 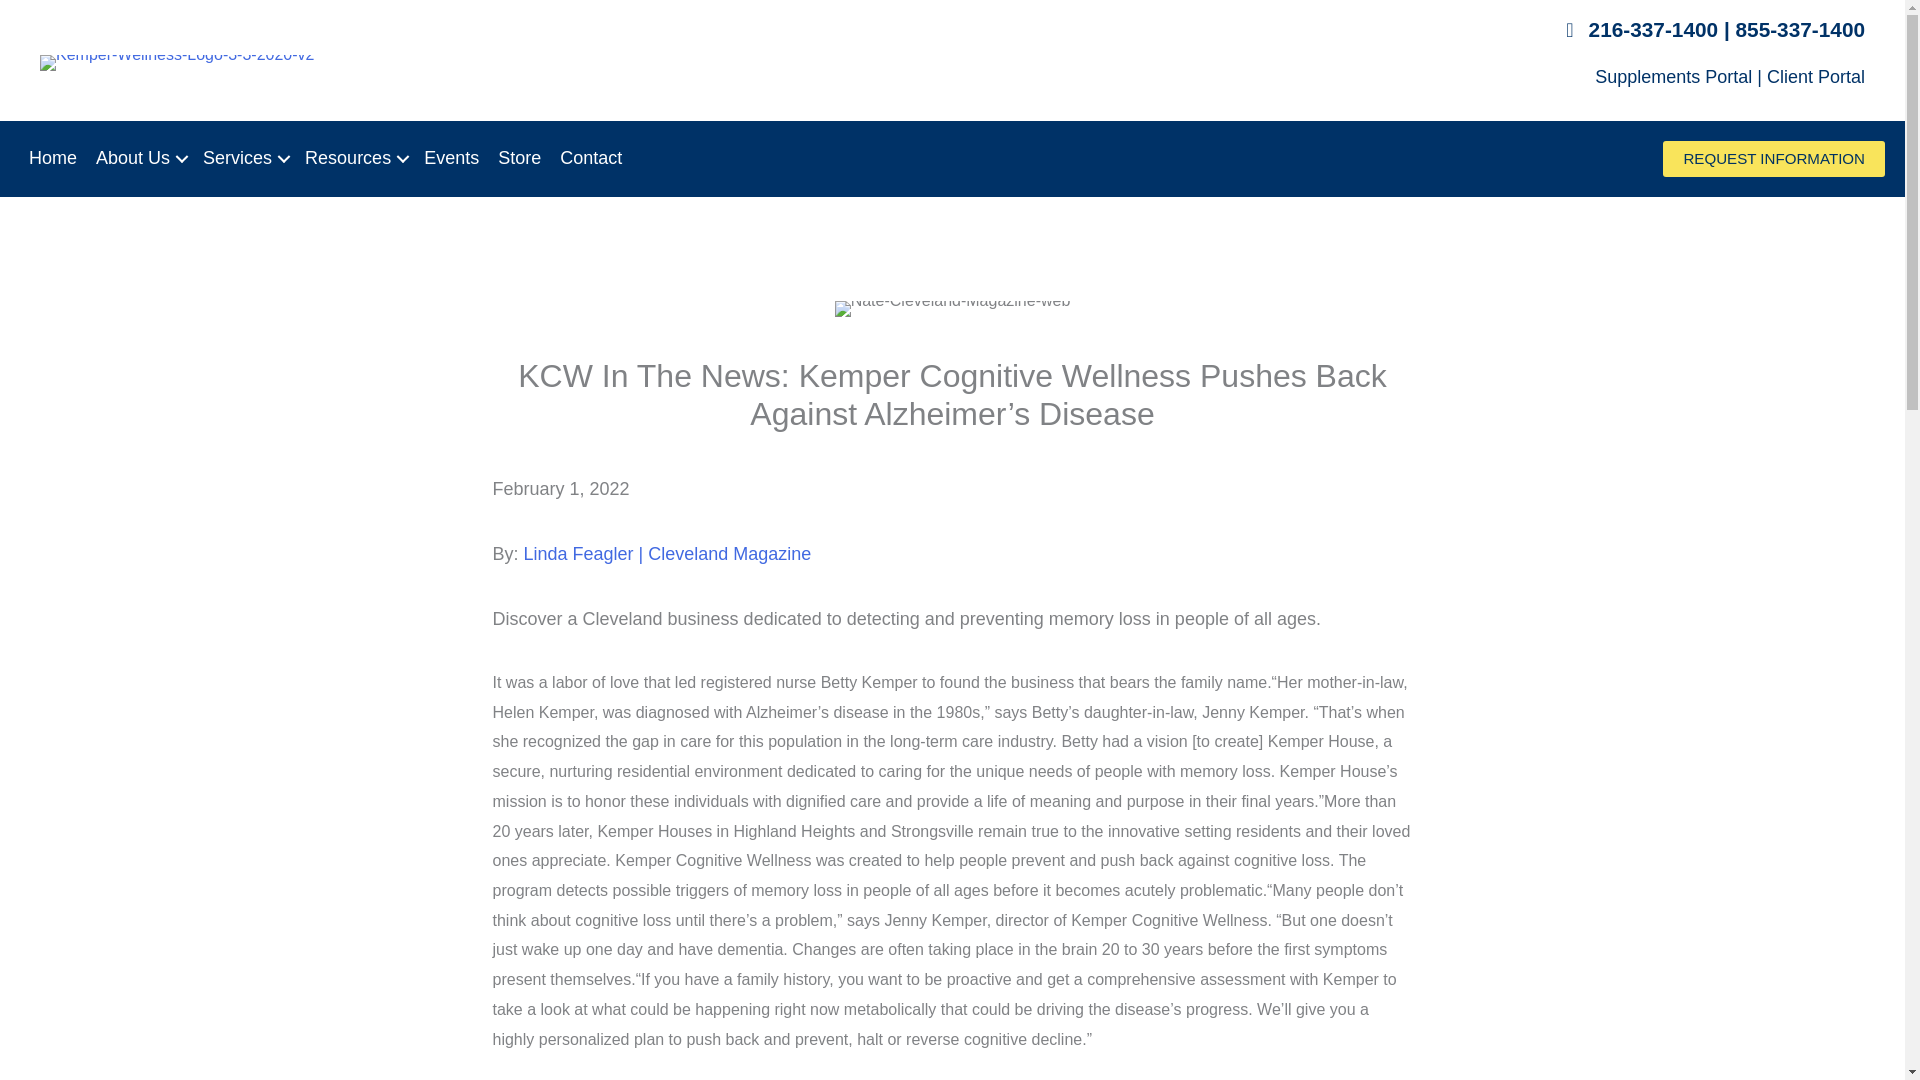 I want to click on Supplements Portal, so click(x=1673, y=76).